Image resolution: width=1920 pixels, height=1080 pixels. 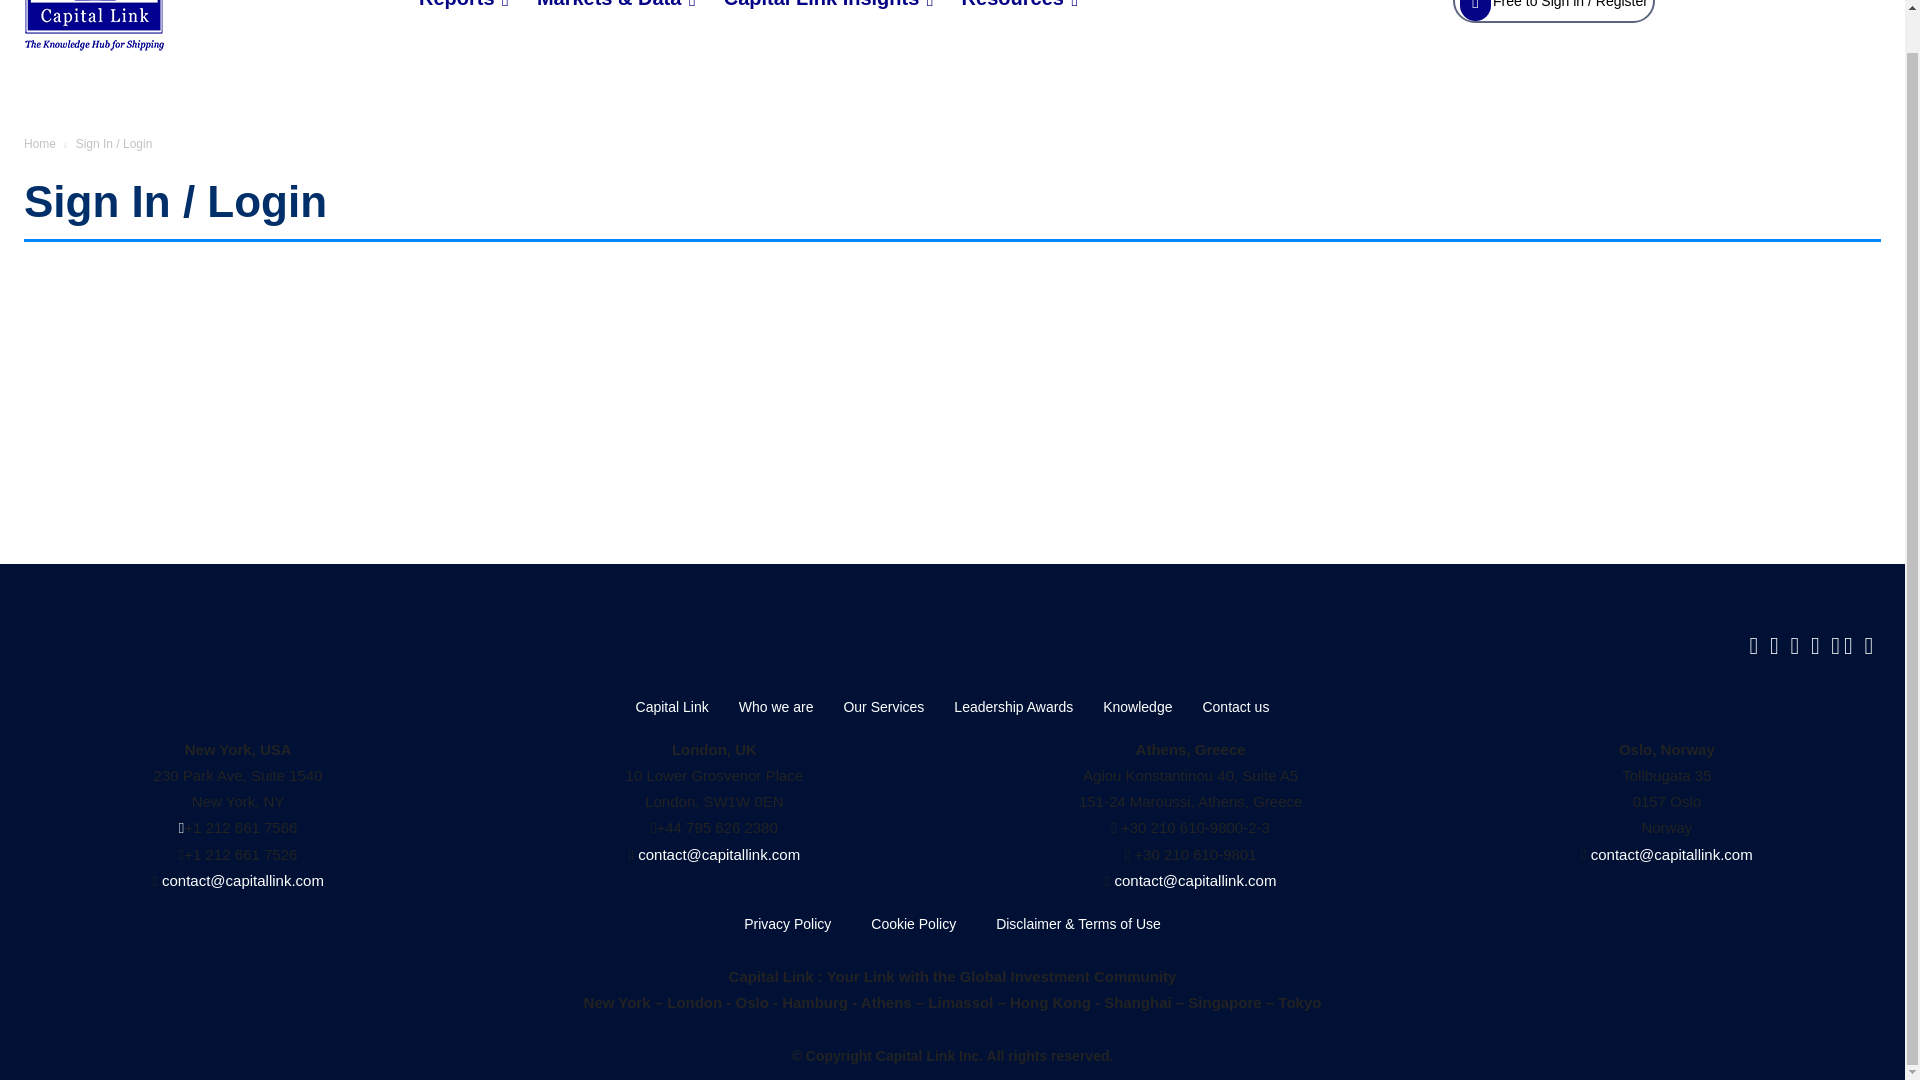 What do you see at coordinates (93, 28) in the screenshot?
I see `CAPITAL LINK - SHIPPING SITE` at bounding box center [93, 28].